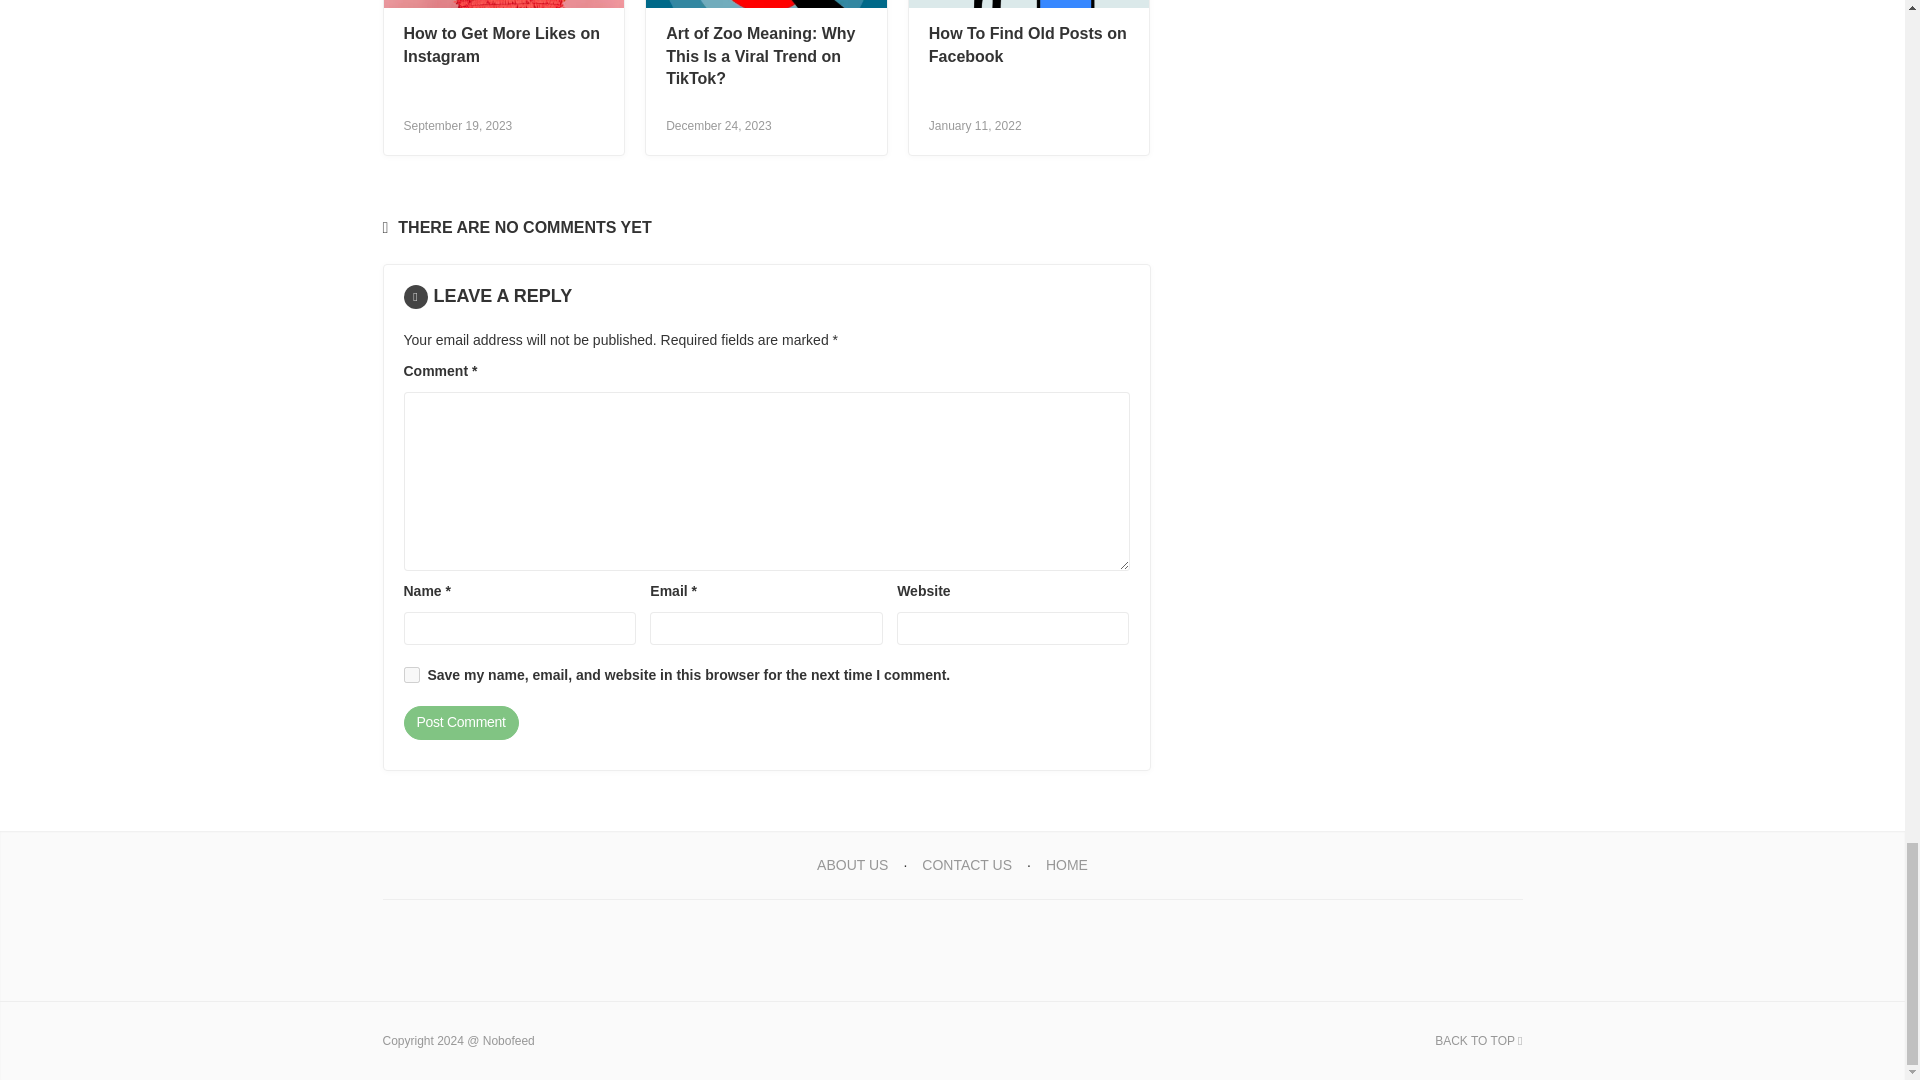 Image resolution: width=1920 pixels, height=1080 pixels. Describe the element at coordinates (460, 722) in the screenshot. I see `Post Comment` at that location.